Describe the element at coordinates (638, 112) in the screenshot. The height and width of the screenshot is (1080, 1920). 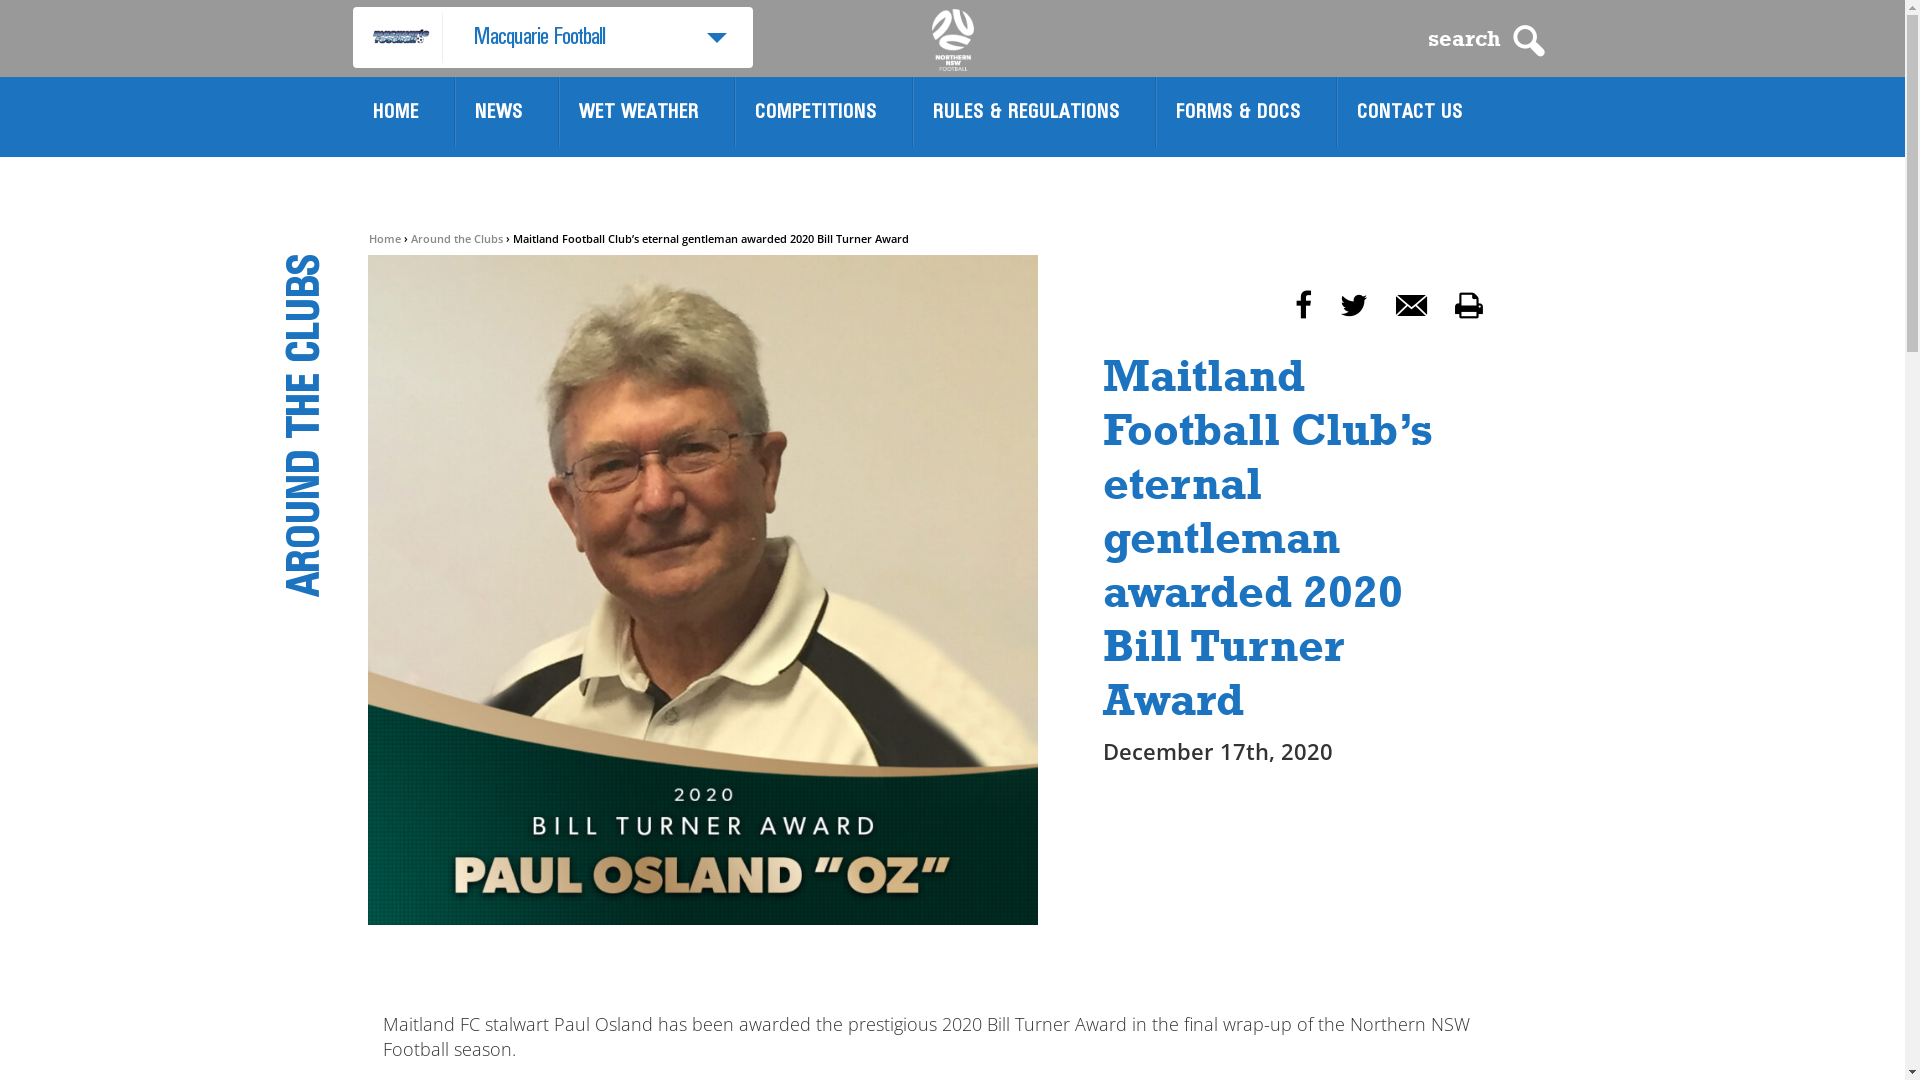
I see `WET WEATHER` at that location.